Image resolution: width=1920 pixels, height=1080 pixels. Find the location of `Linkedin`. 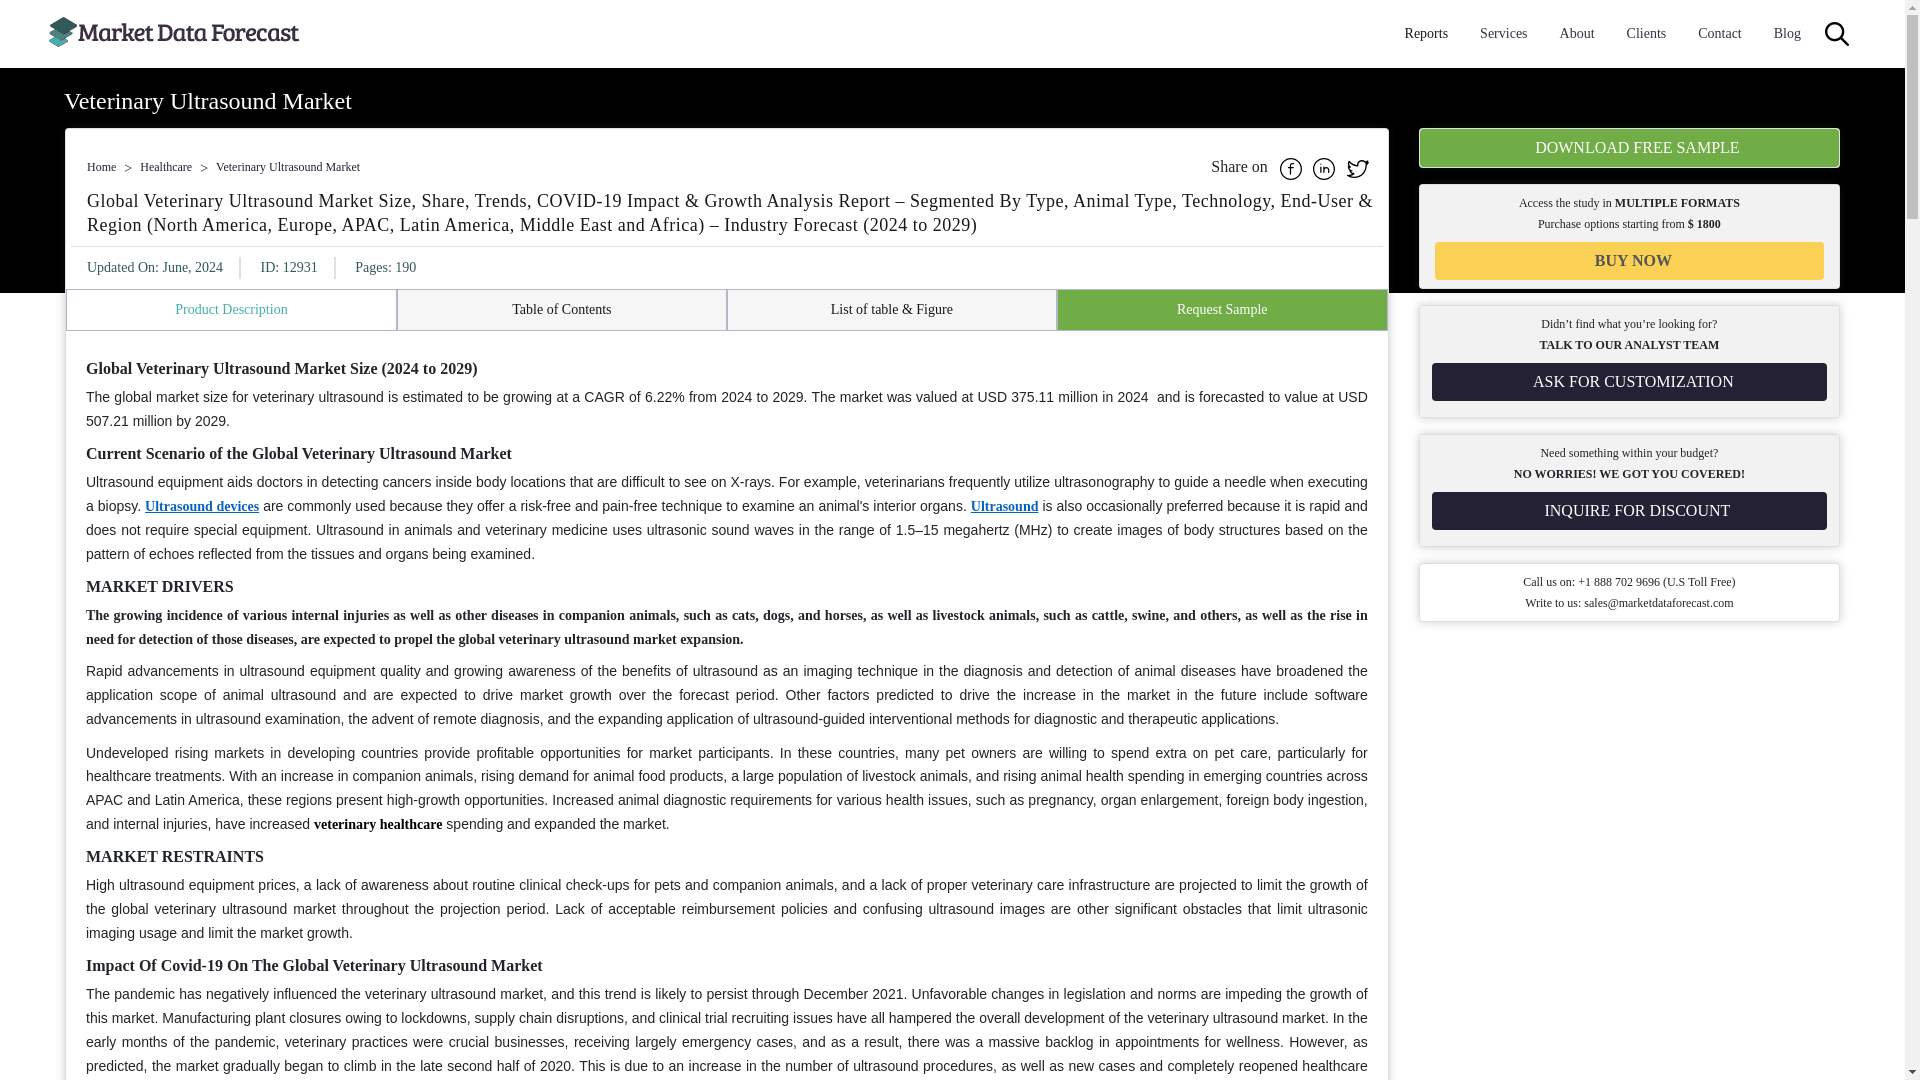

Linkedin is located at coordinates (1326, 166).